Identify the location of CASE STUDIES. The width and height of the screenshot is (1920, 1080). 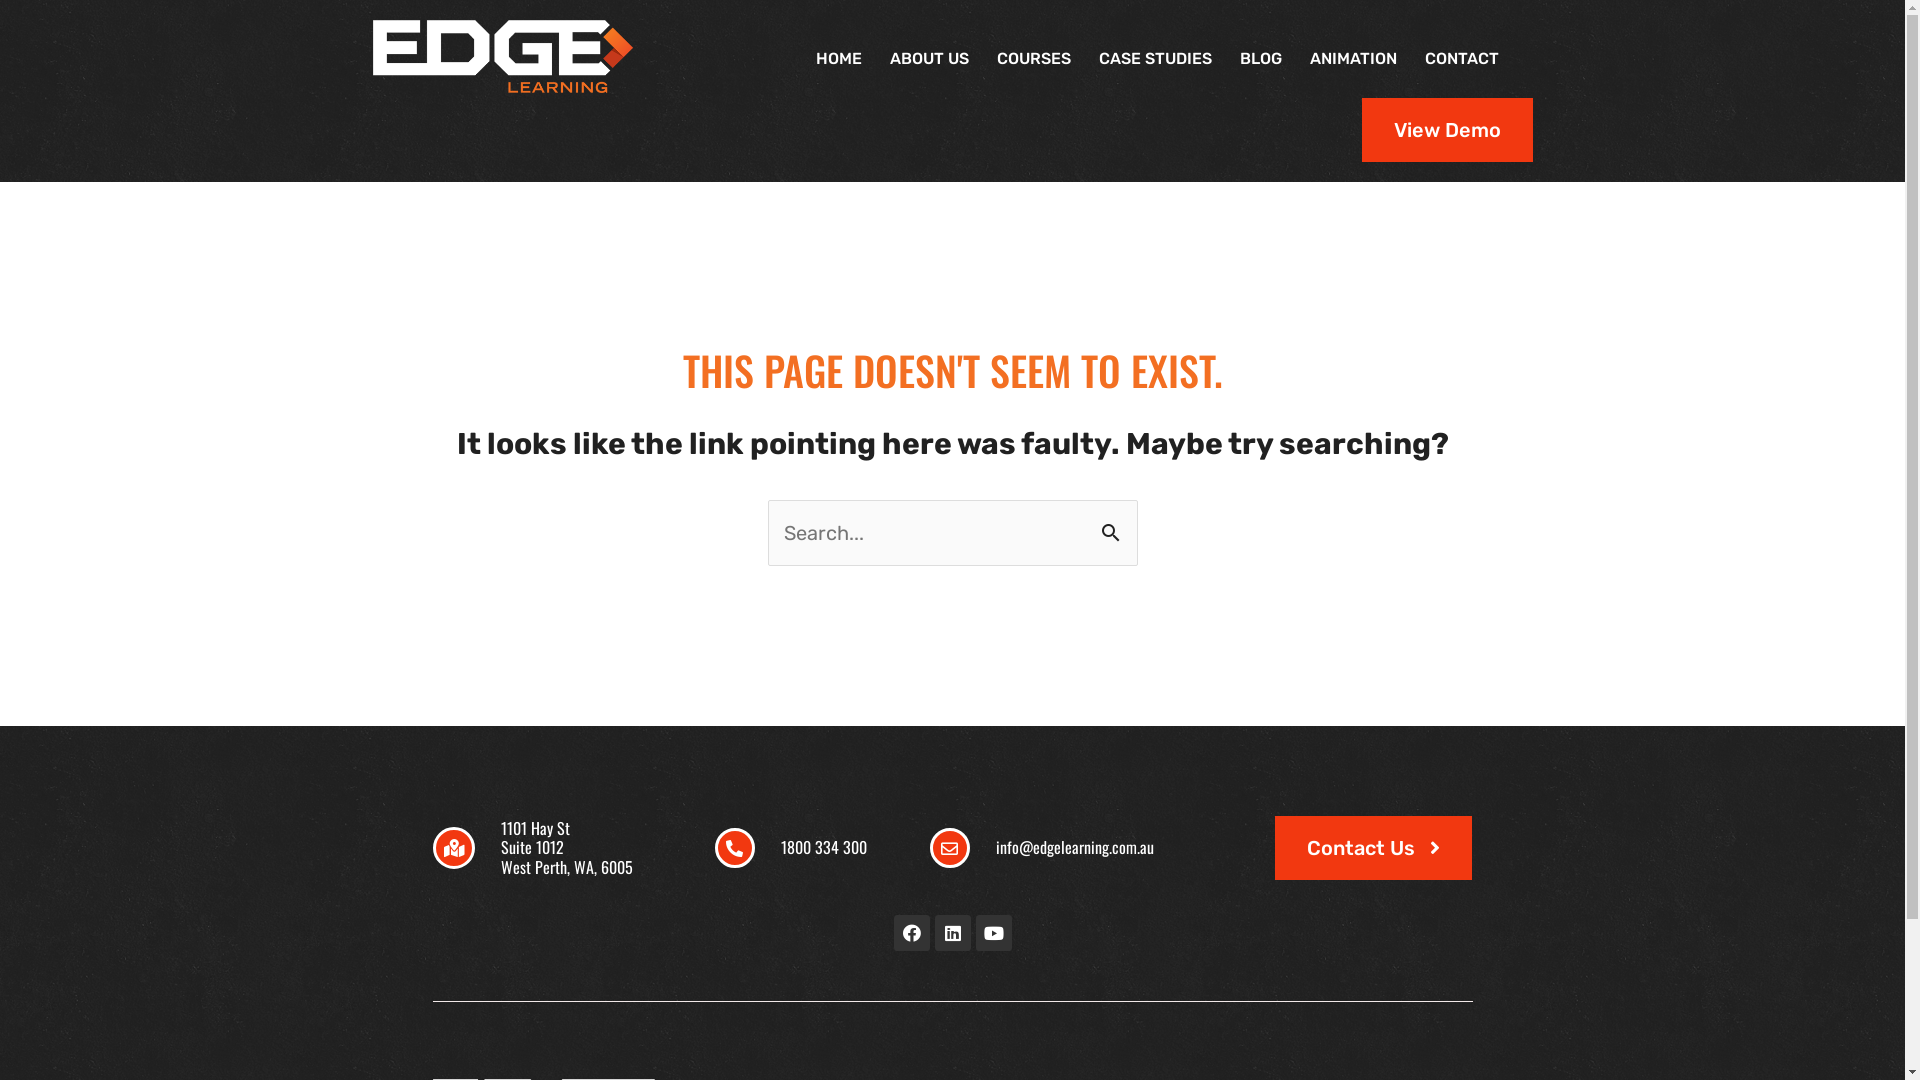
(1154, 58).